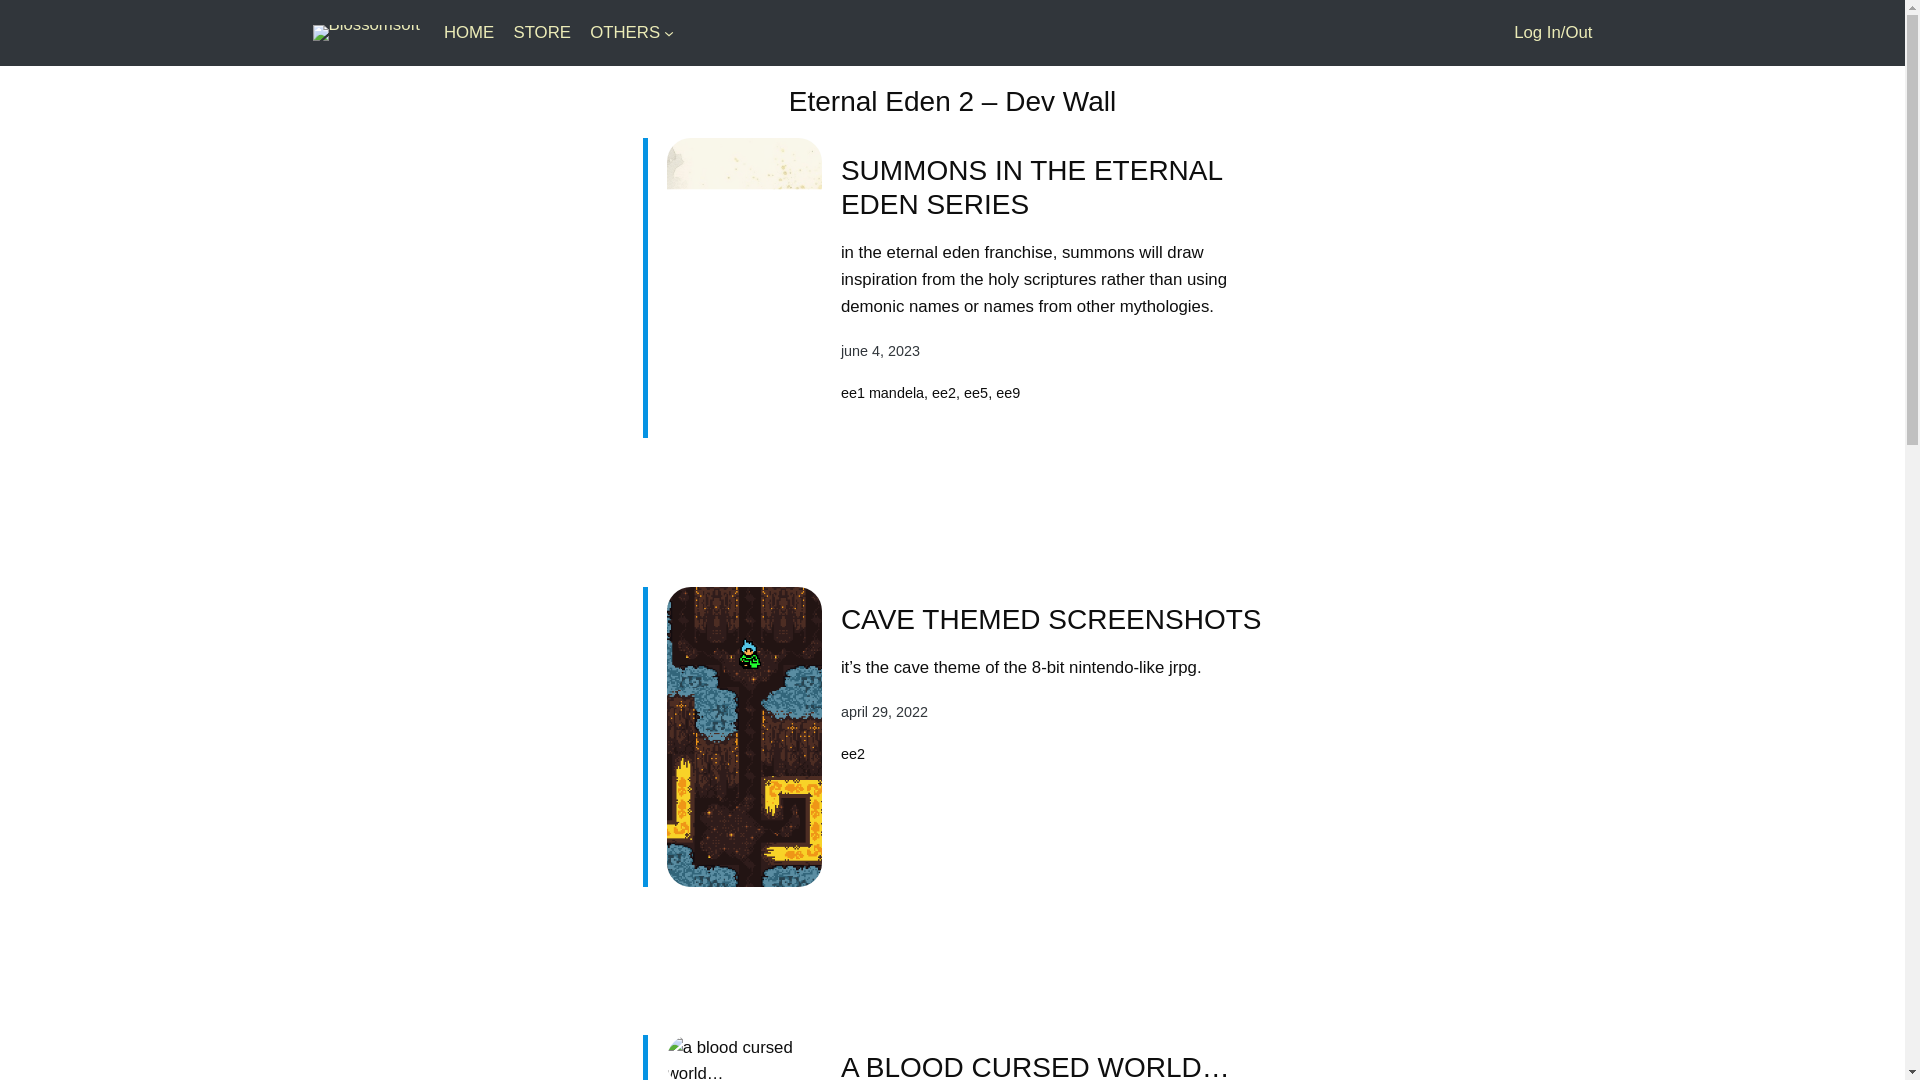 The width and height of the screenshot is (1920, 1080). Describe the element at coordinates (624, 33) in the screenshot. I see `OTHERS` at that location.